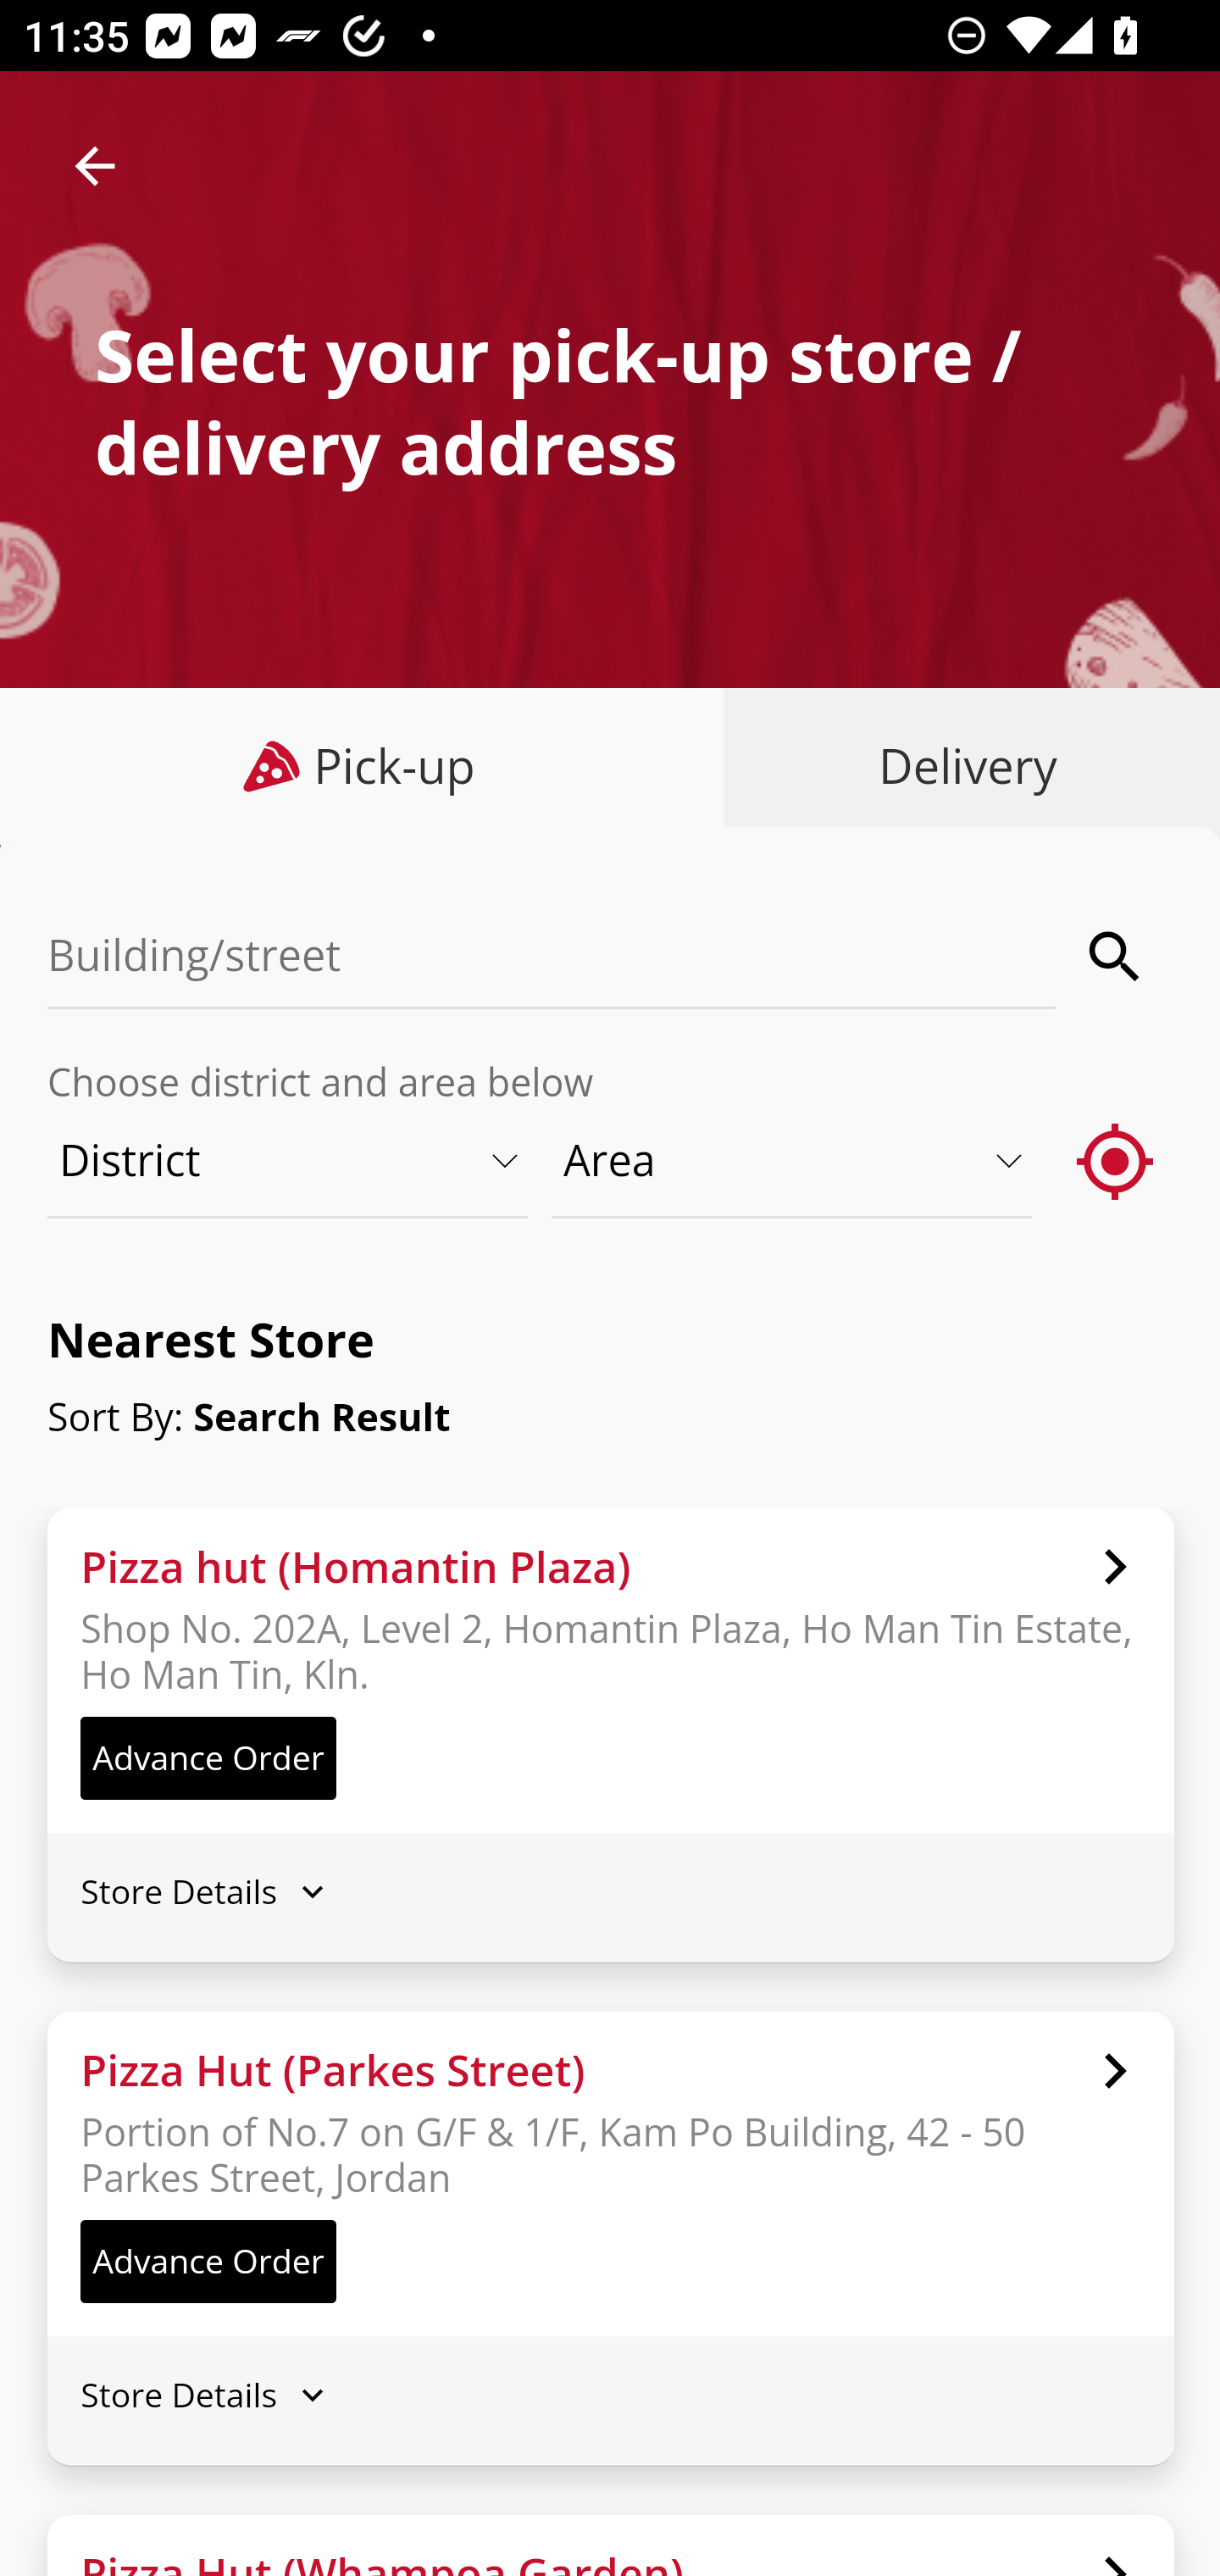 This screenshot has height=2576, width=1220. Describe the element at coordinates (1116, 956) in the screenshot. I see `search` at that location.